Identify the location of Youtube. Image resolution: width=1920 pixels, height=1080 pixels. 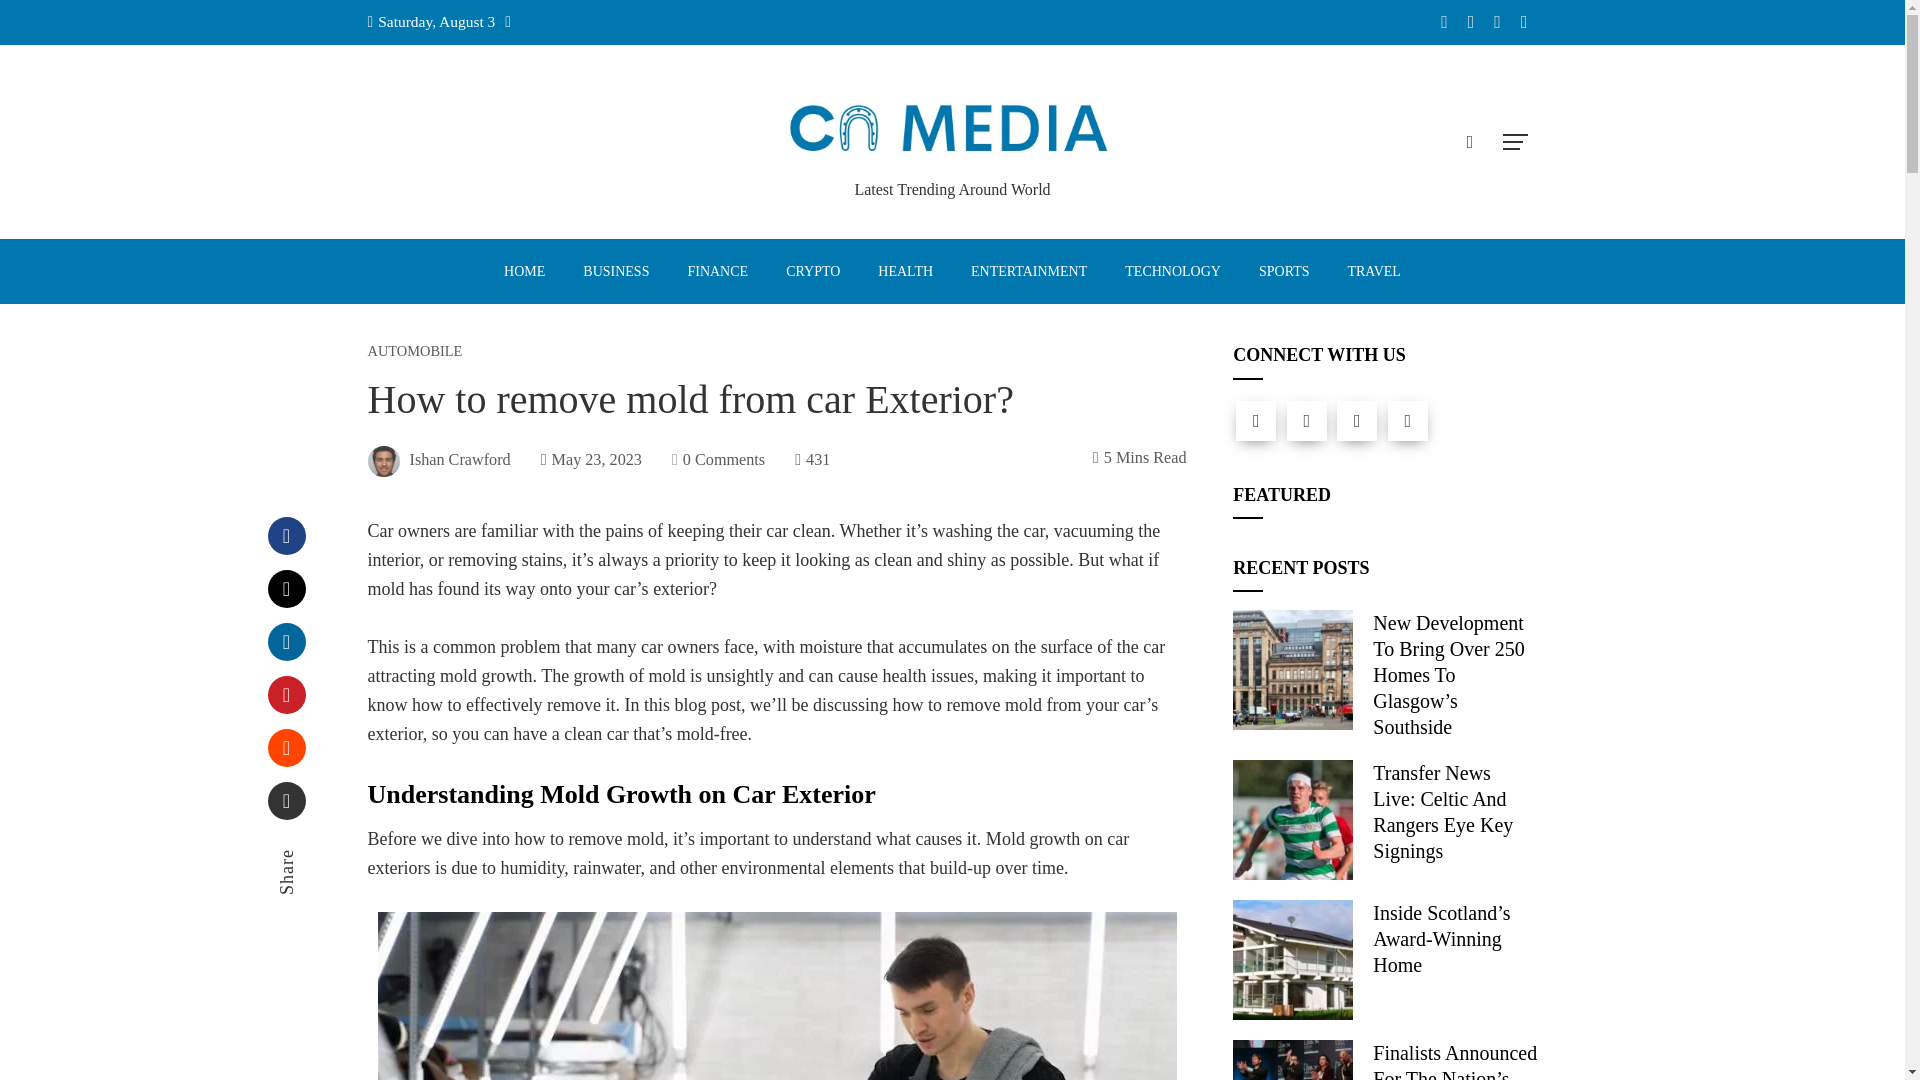
(1408, 420).